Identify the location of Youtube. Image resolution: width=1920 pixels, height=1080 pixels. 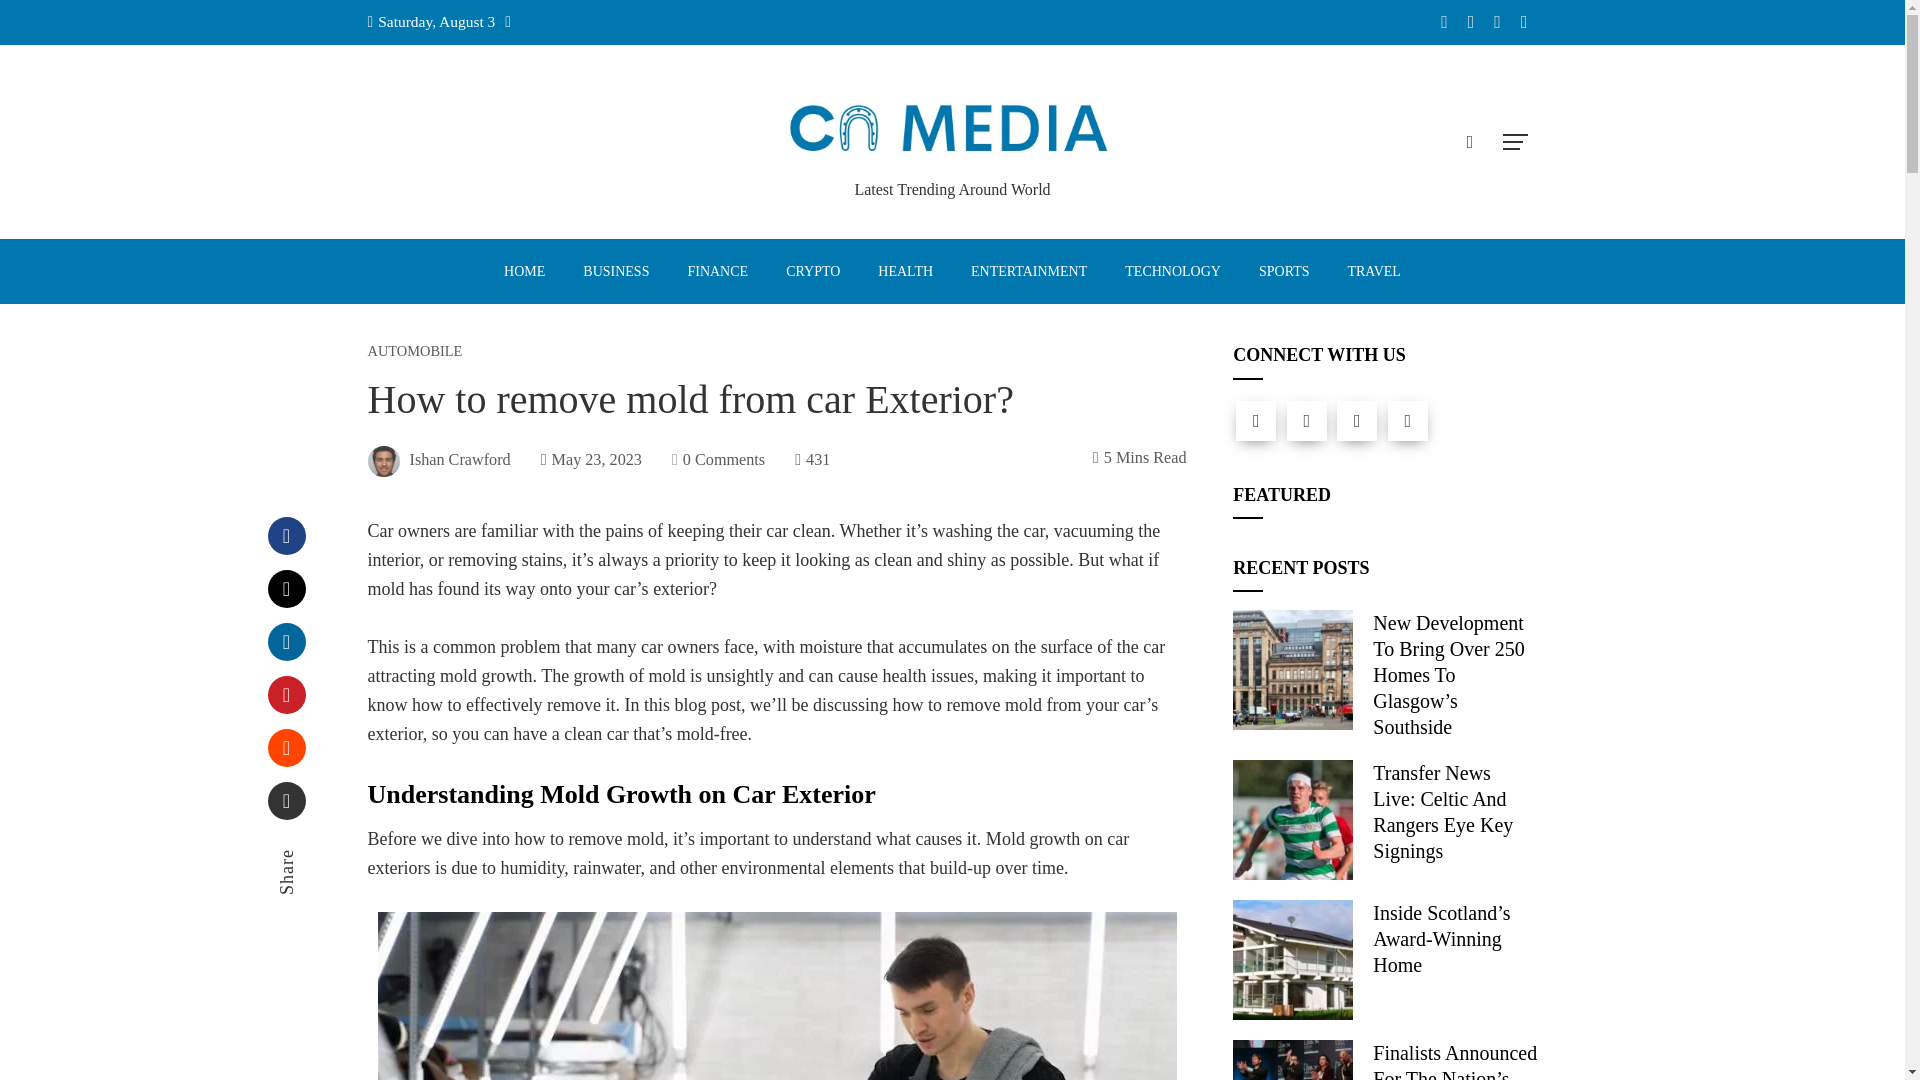
(1408, 420).